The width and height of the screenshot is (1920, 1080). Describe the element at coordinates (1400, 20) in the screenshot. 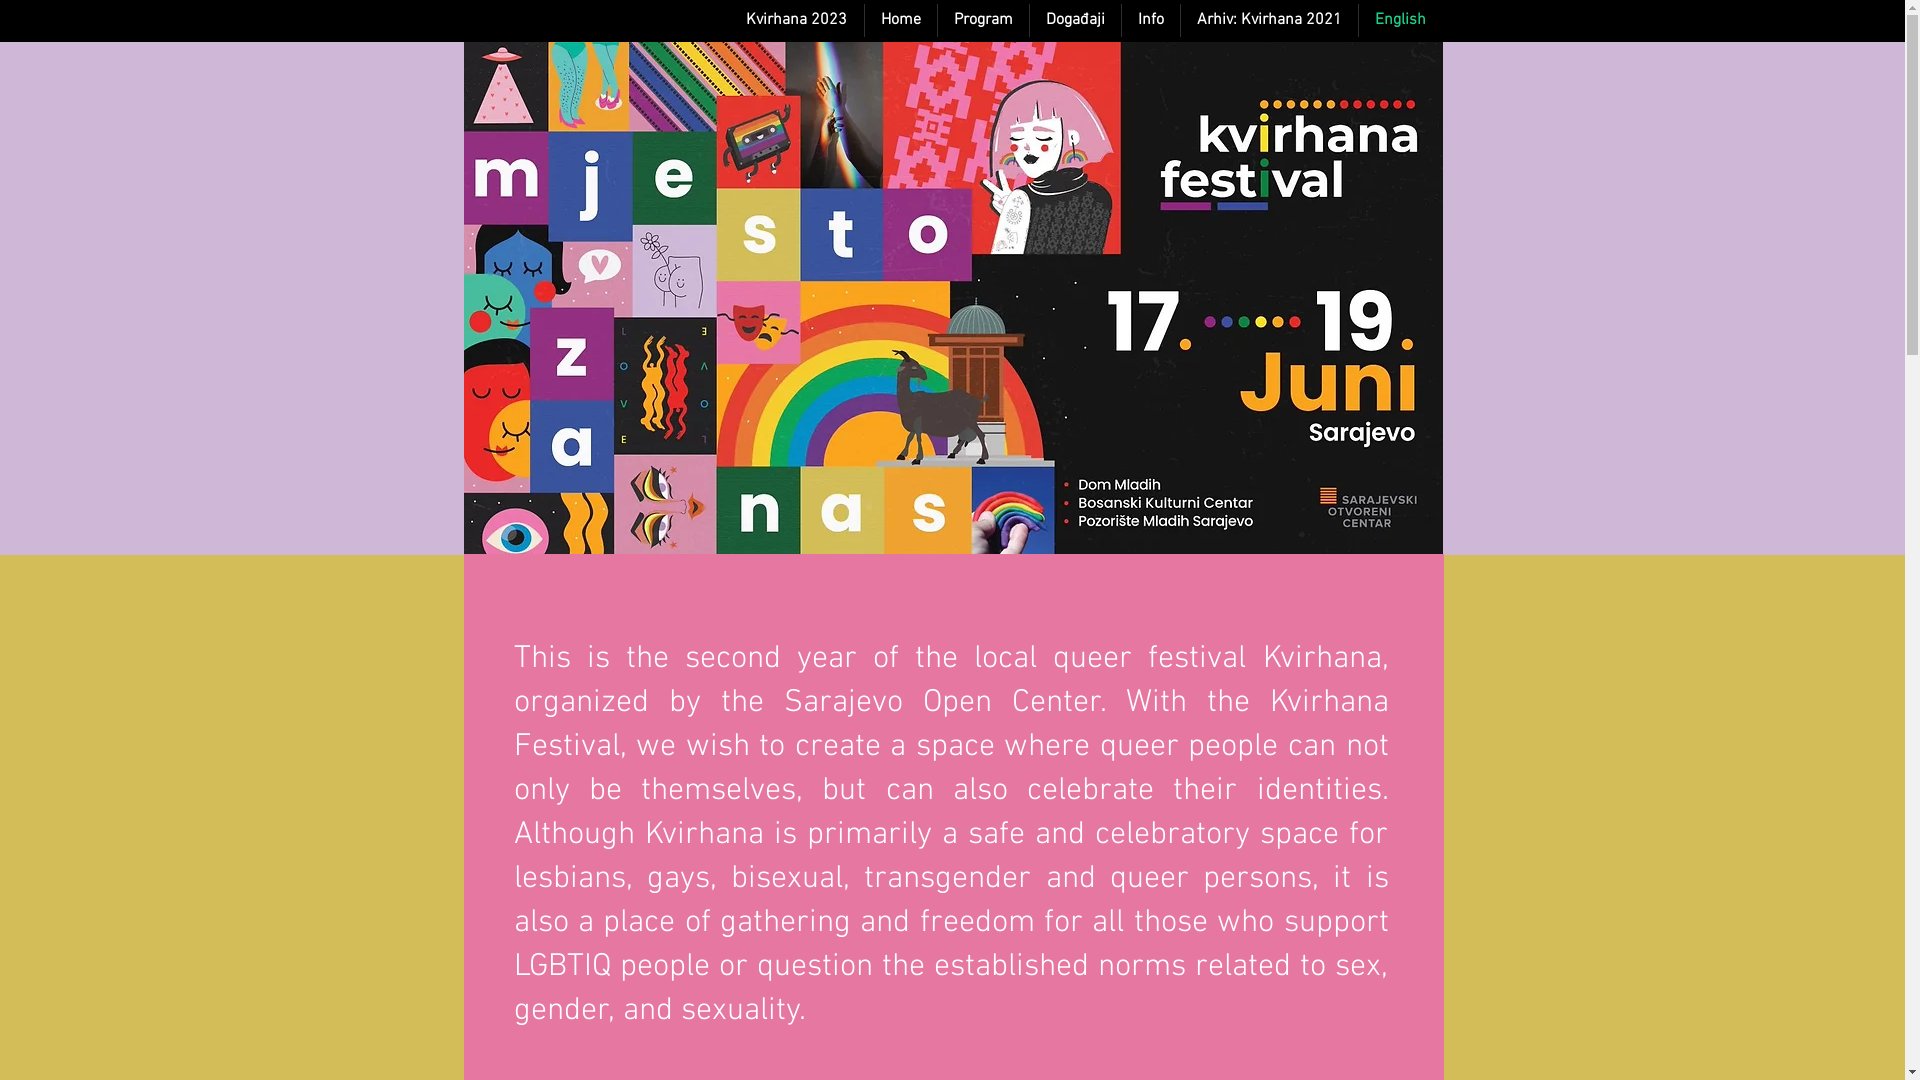

I see `English` at that location.